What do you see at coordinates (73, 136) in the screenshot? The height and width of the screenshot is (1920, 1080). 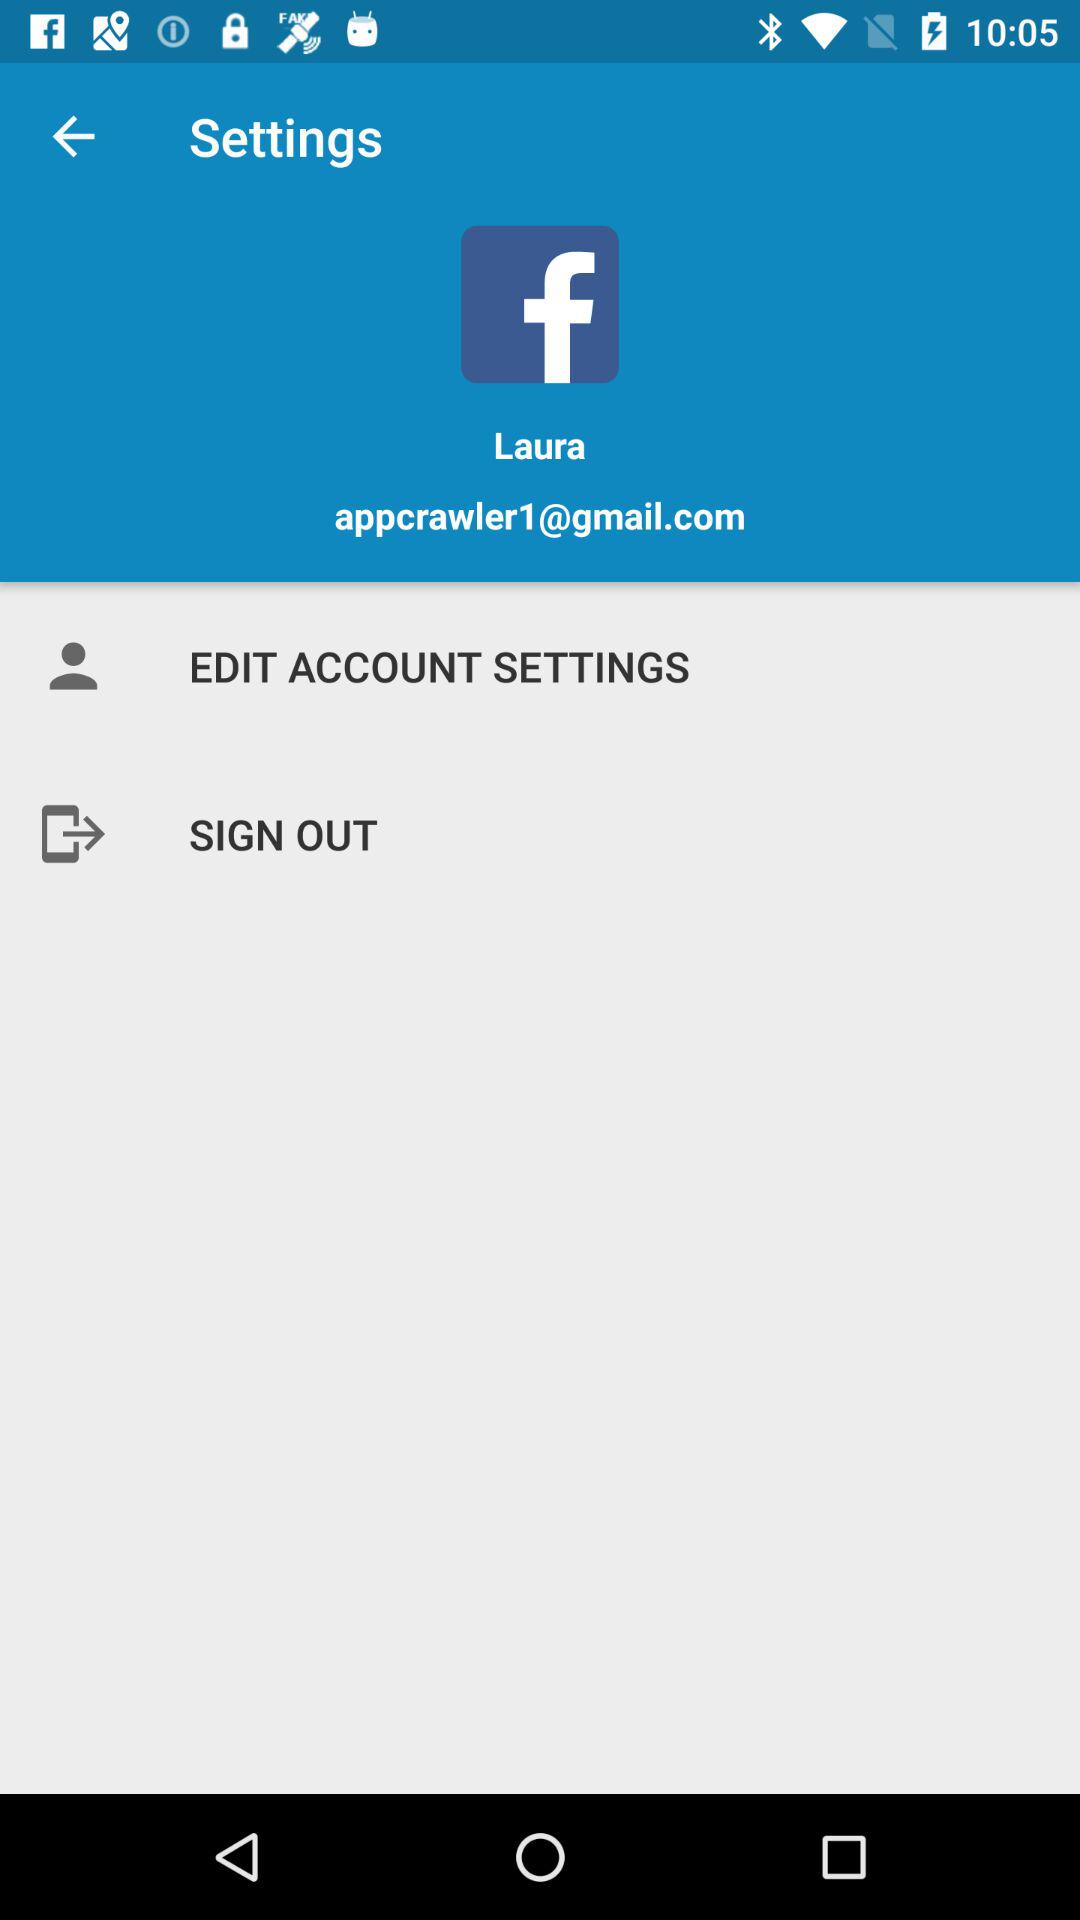 I see `turn on the icon to the left of the settings item` at bounding box center [73, 136].